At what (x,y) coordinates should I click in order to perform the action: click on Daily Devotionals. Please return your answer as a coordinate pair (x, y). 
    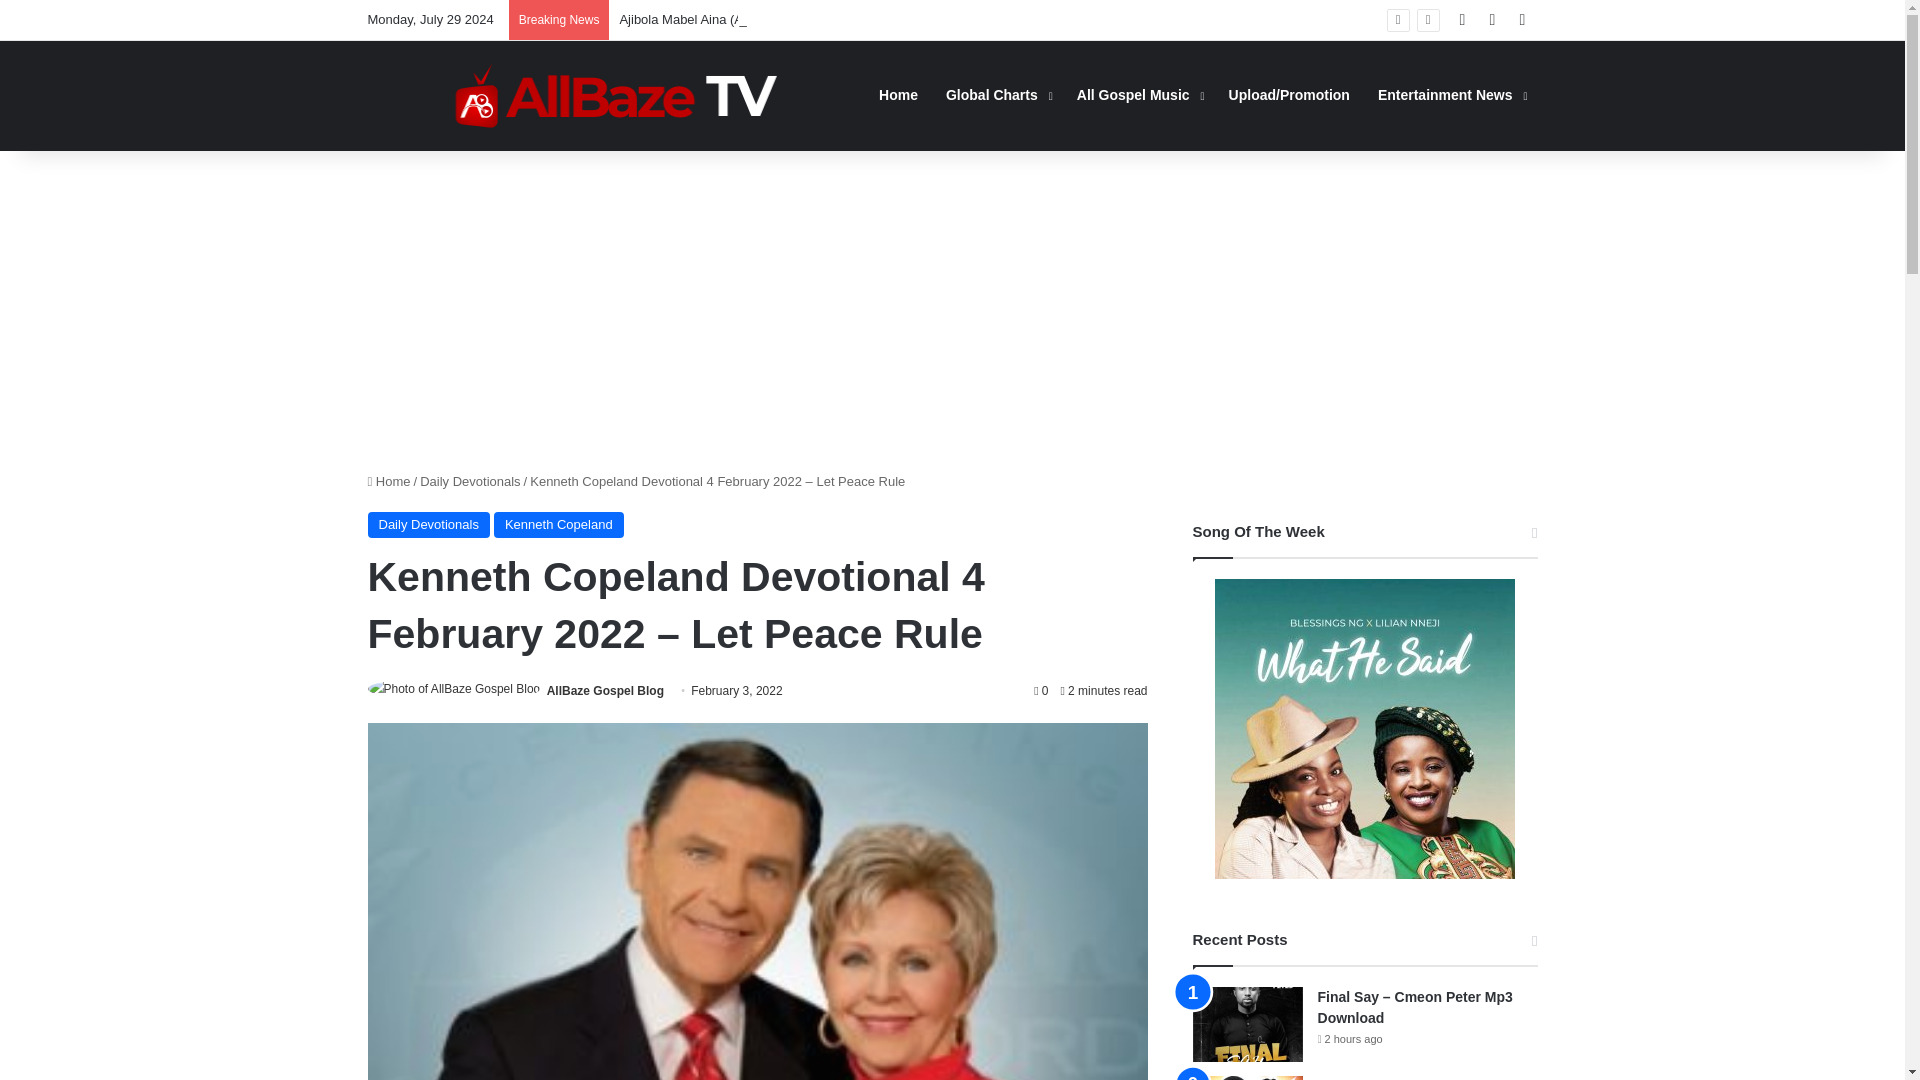
    Looking at the image, I should click on (428, 524).